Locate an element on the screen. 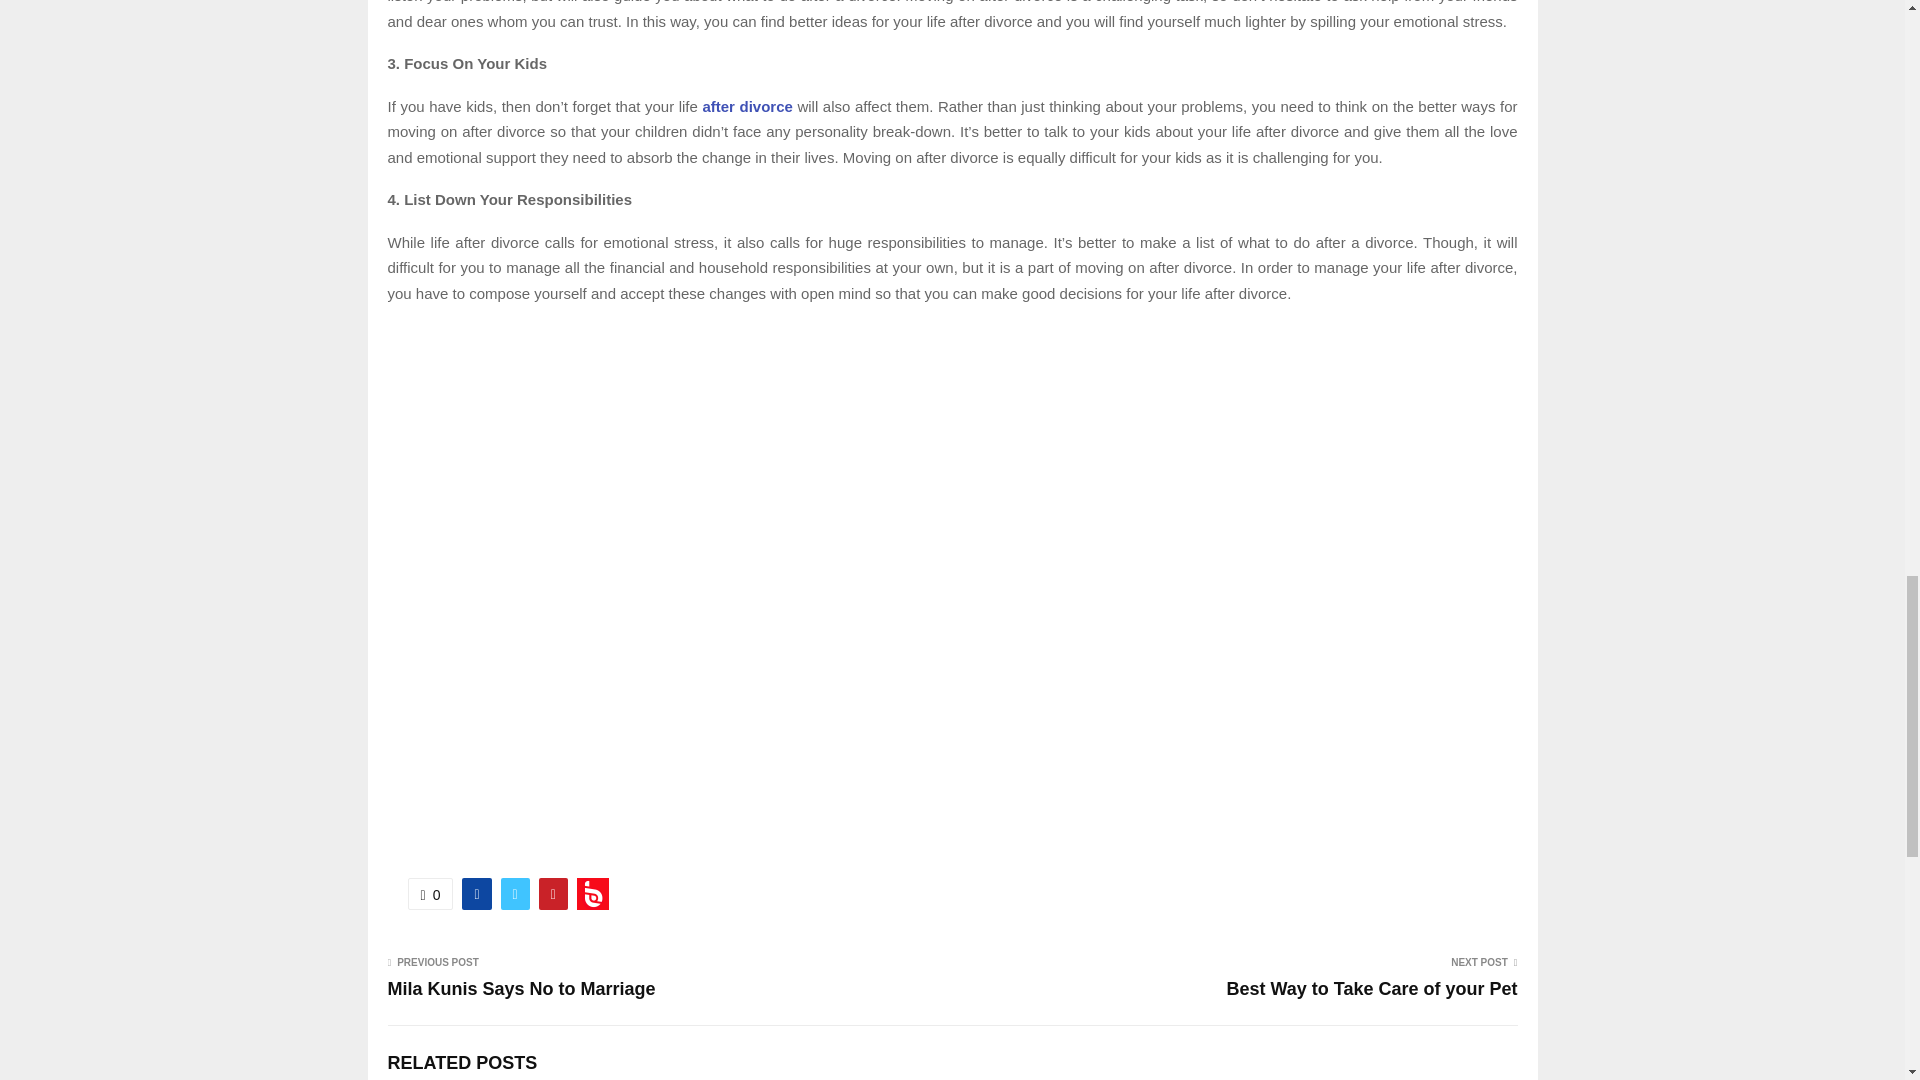 The height and width of the screenshot is (1080, 1920). Divorce Effects on Kids is located at coordinates (746, 106).